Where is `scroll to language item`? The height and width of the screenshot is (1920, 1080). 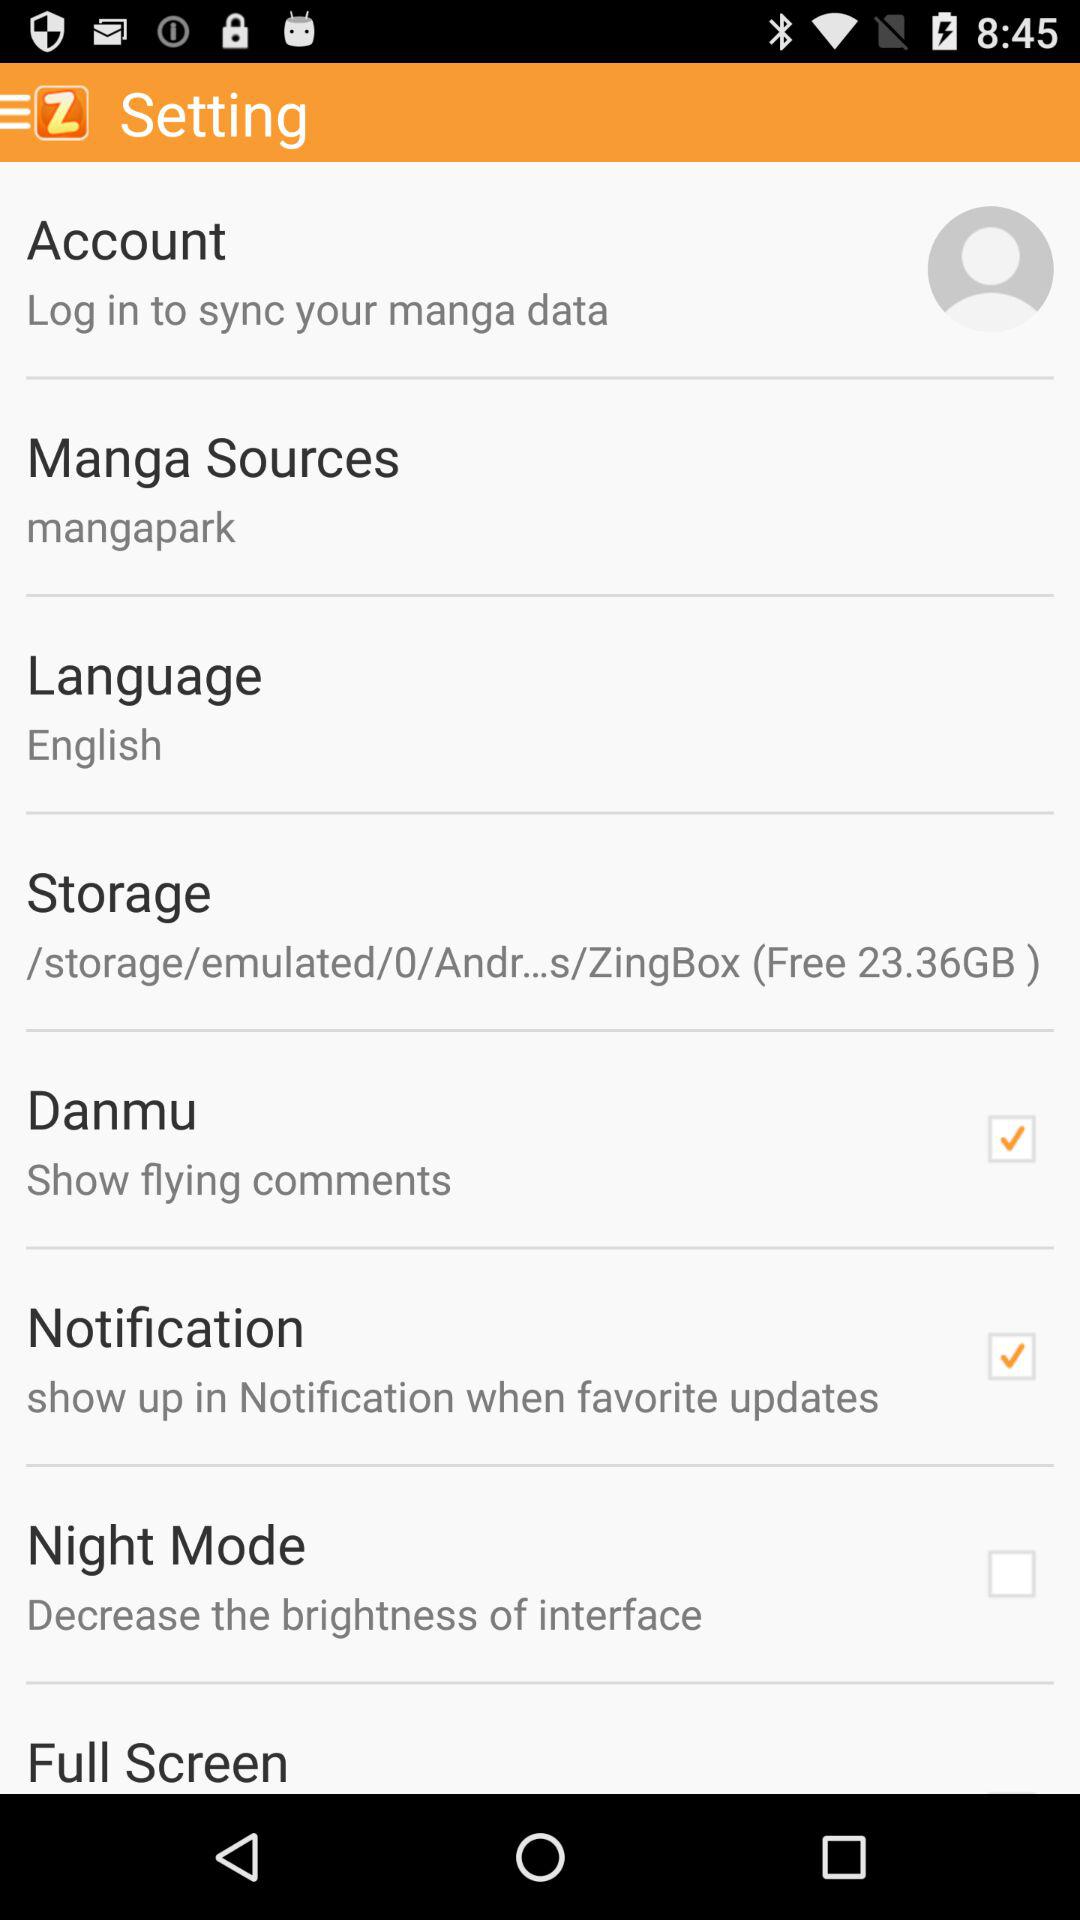
scroll to language item is located at coordinates (540, 672).